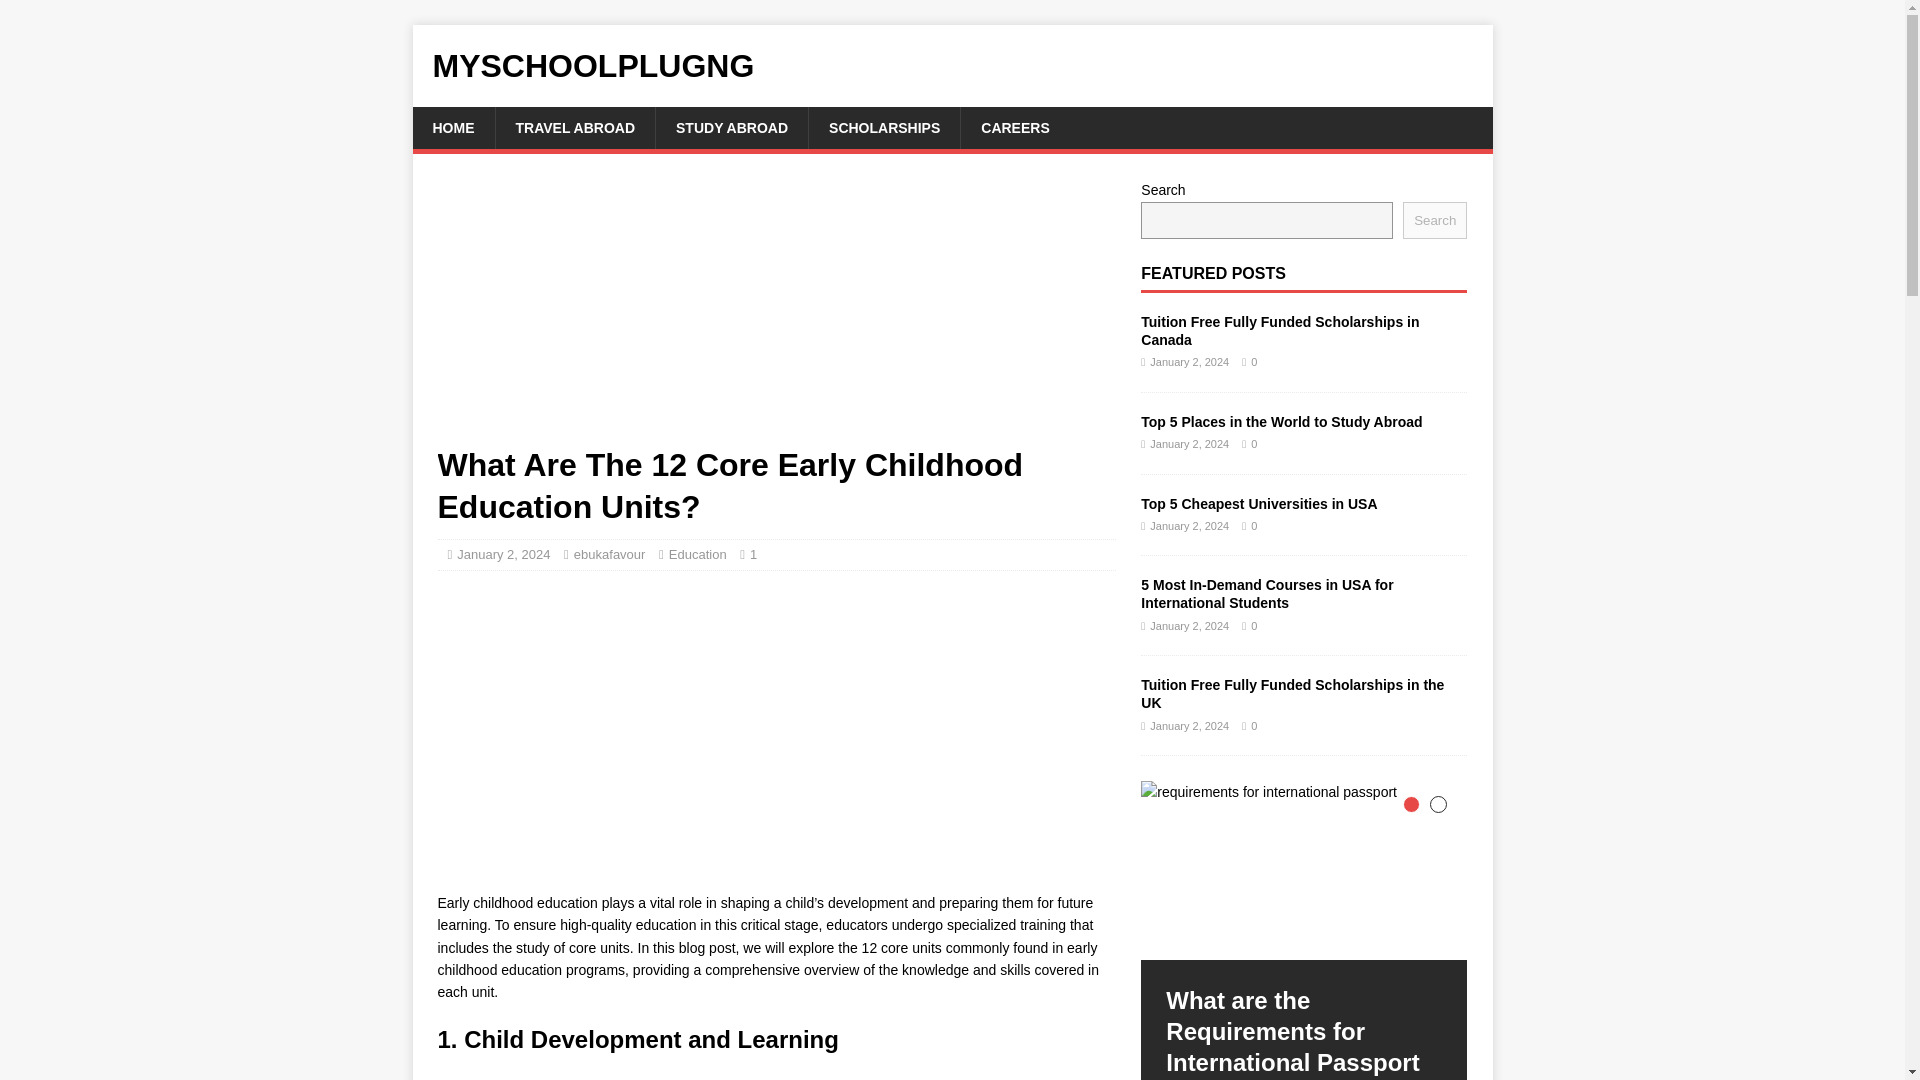  What do you see at coordinates (1014, 128) in the screenshot?
I see `CAREERS` at bounding box center [1014, 128].